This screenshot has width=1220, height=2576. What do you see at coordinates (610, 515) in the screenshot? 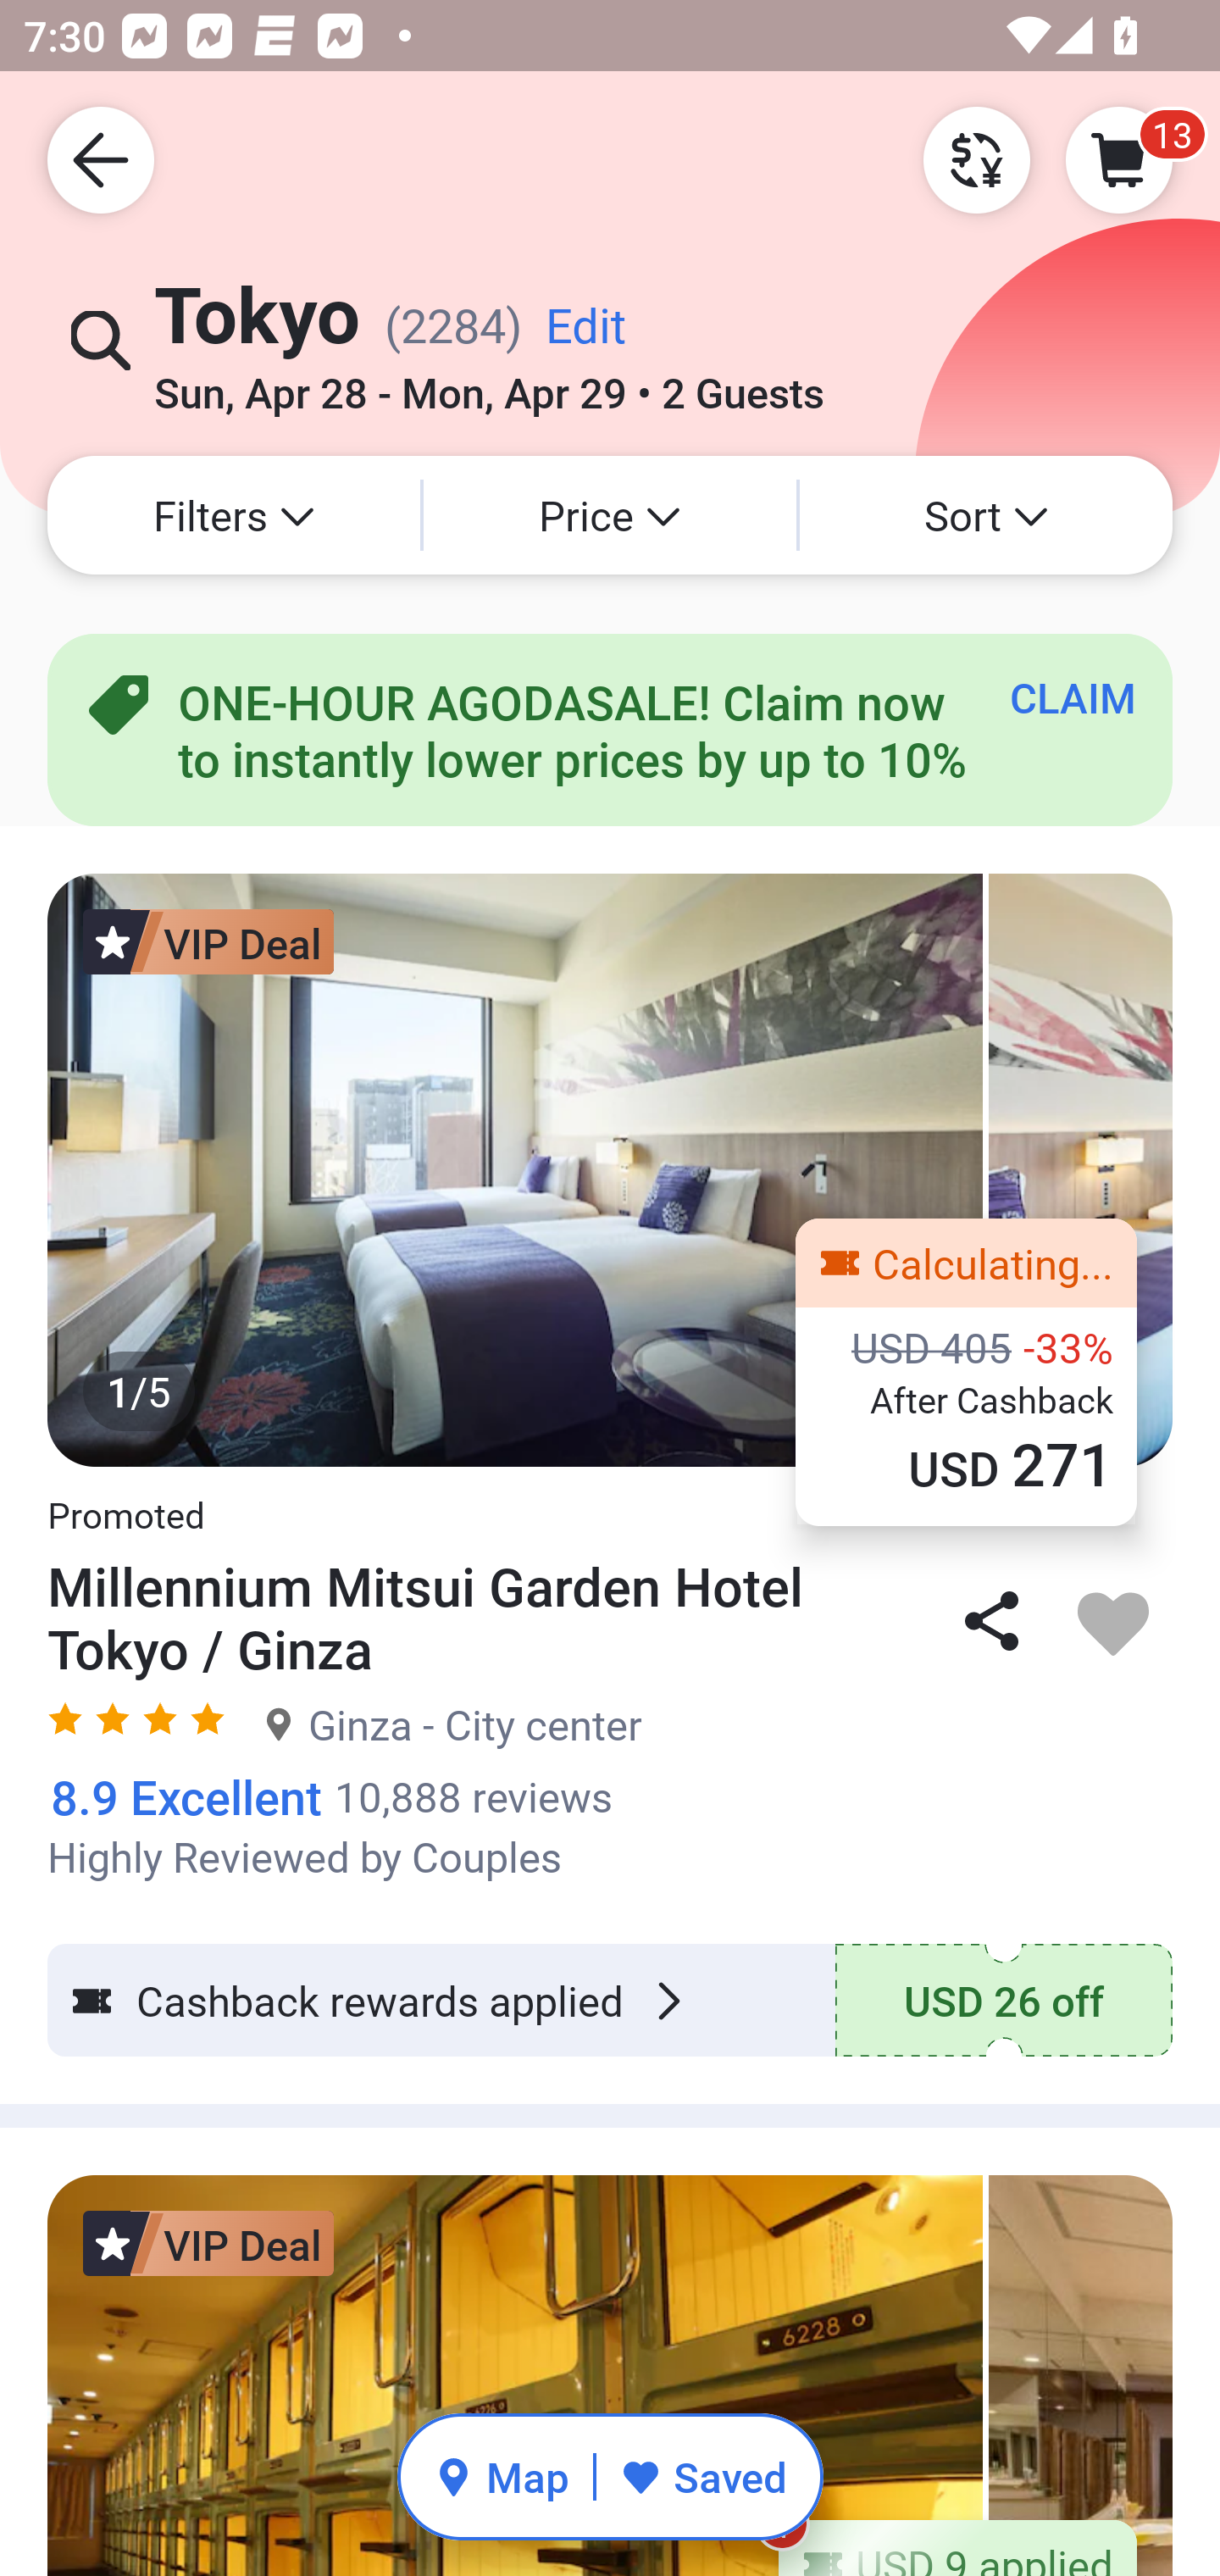
I see `Price` at bounding box center [610, 515].